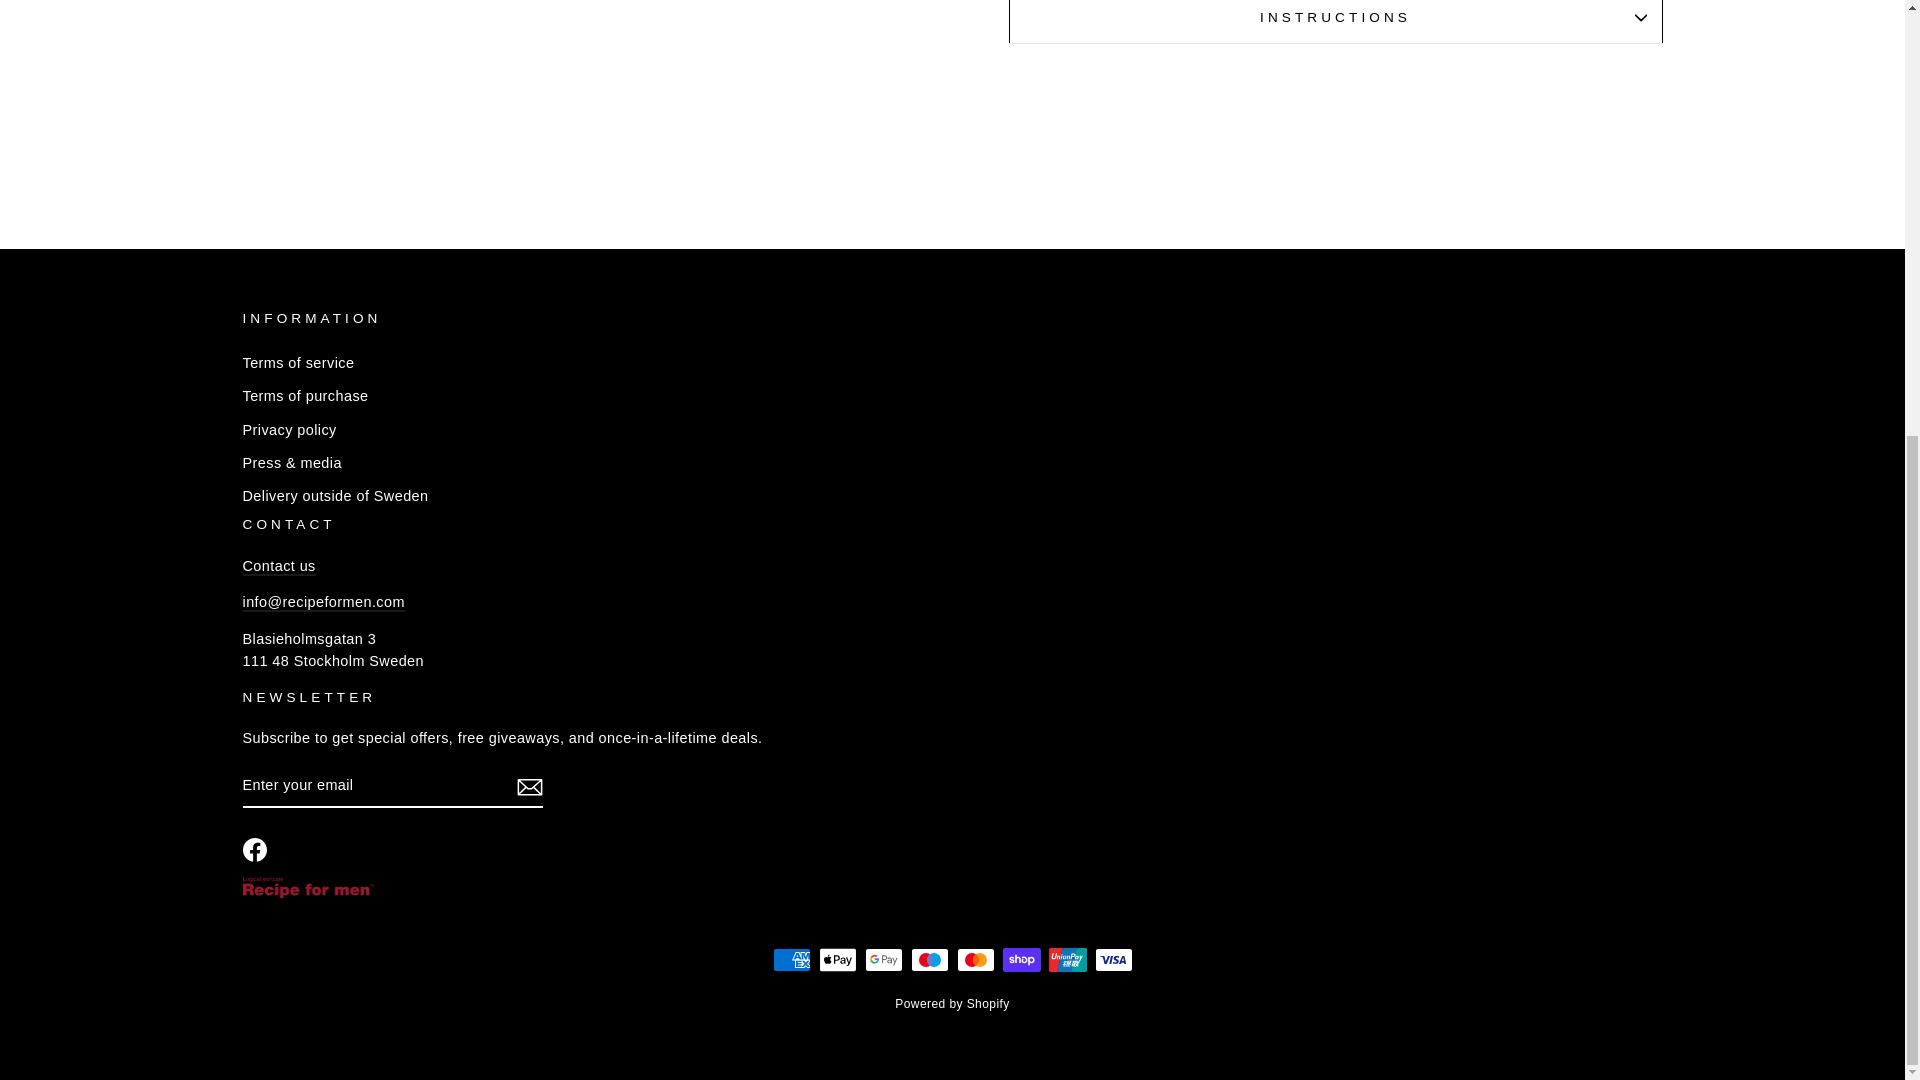 This screenshot has width=1920, height=1080. I want to click on Apple Pay, so click(836, 960).